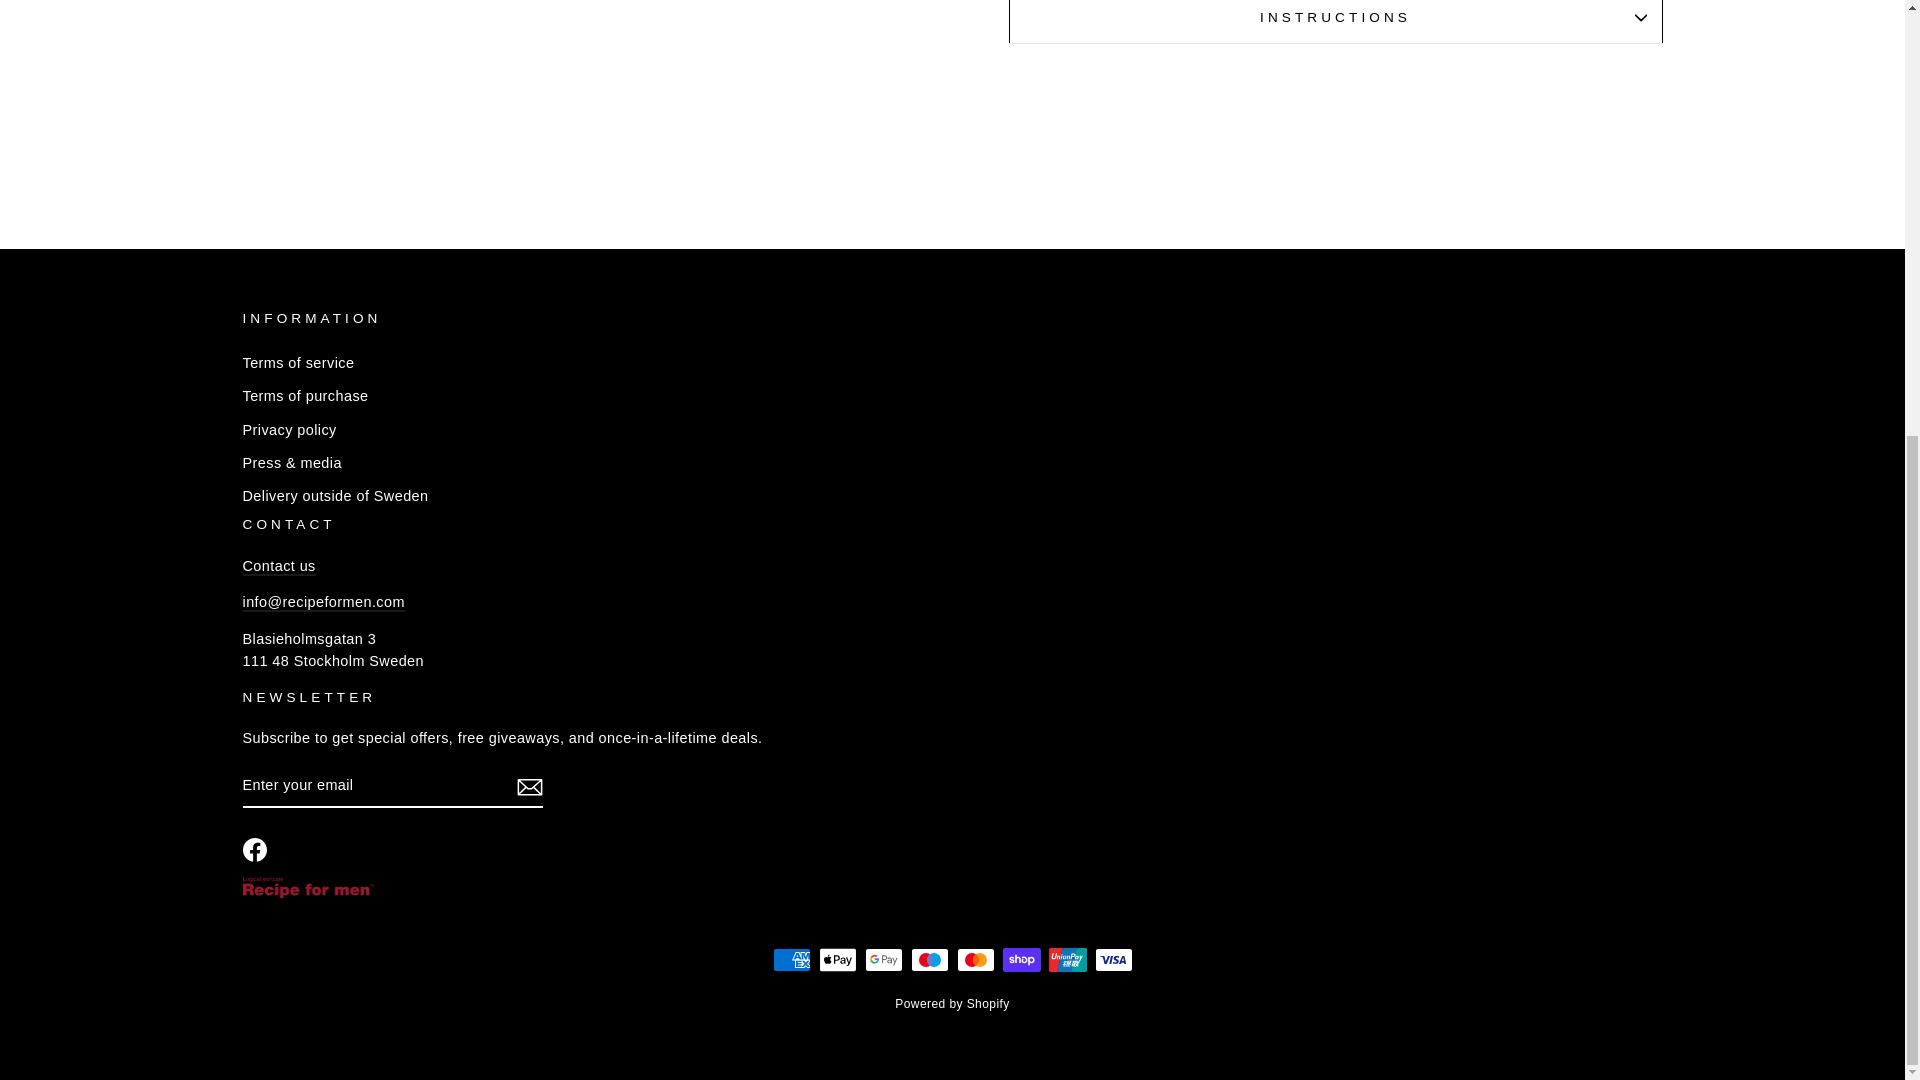 This screenshot has width=1920, height=1080. I want to click on Apple Pay, so click(836, 960).